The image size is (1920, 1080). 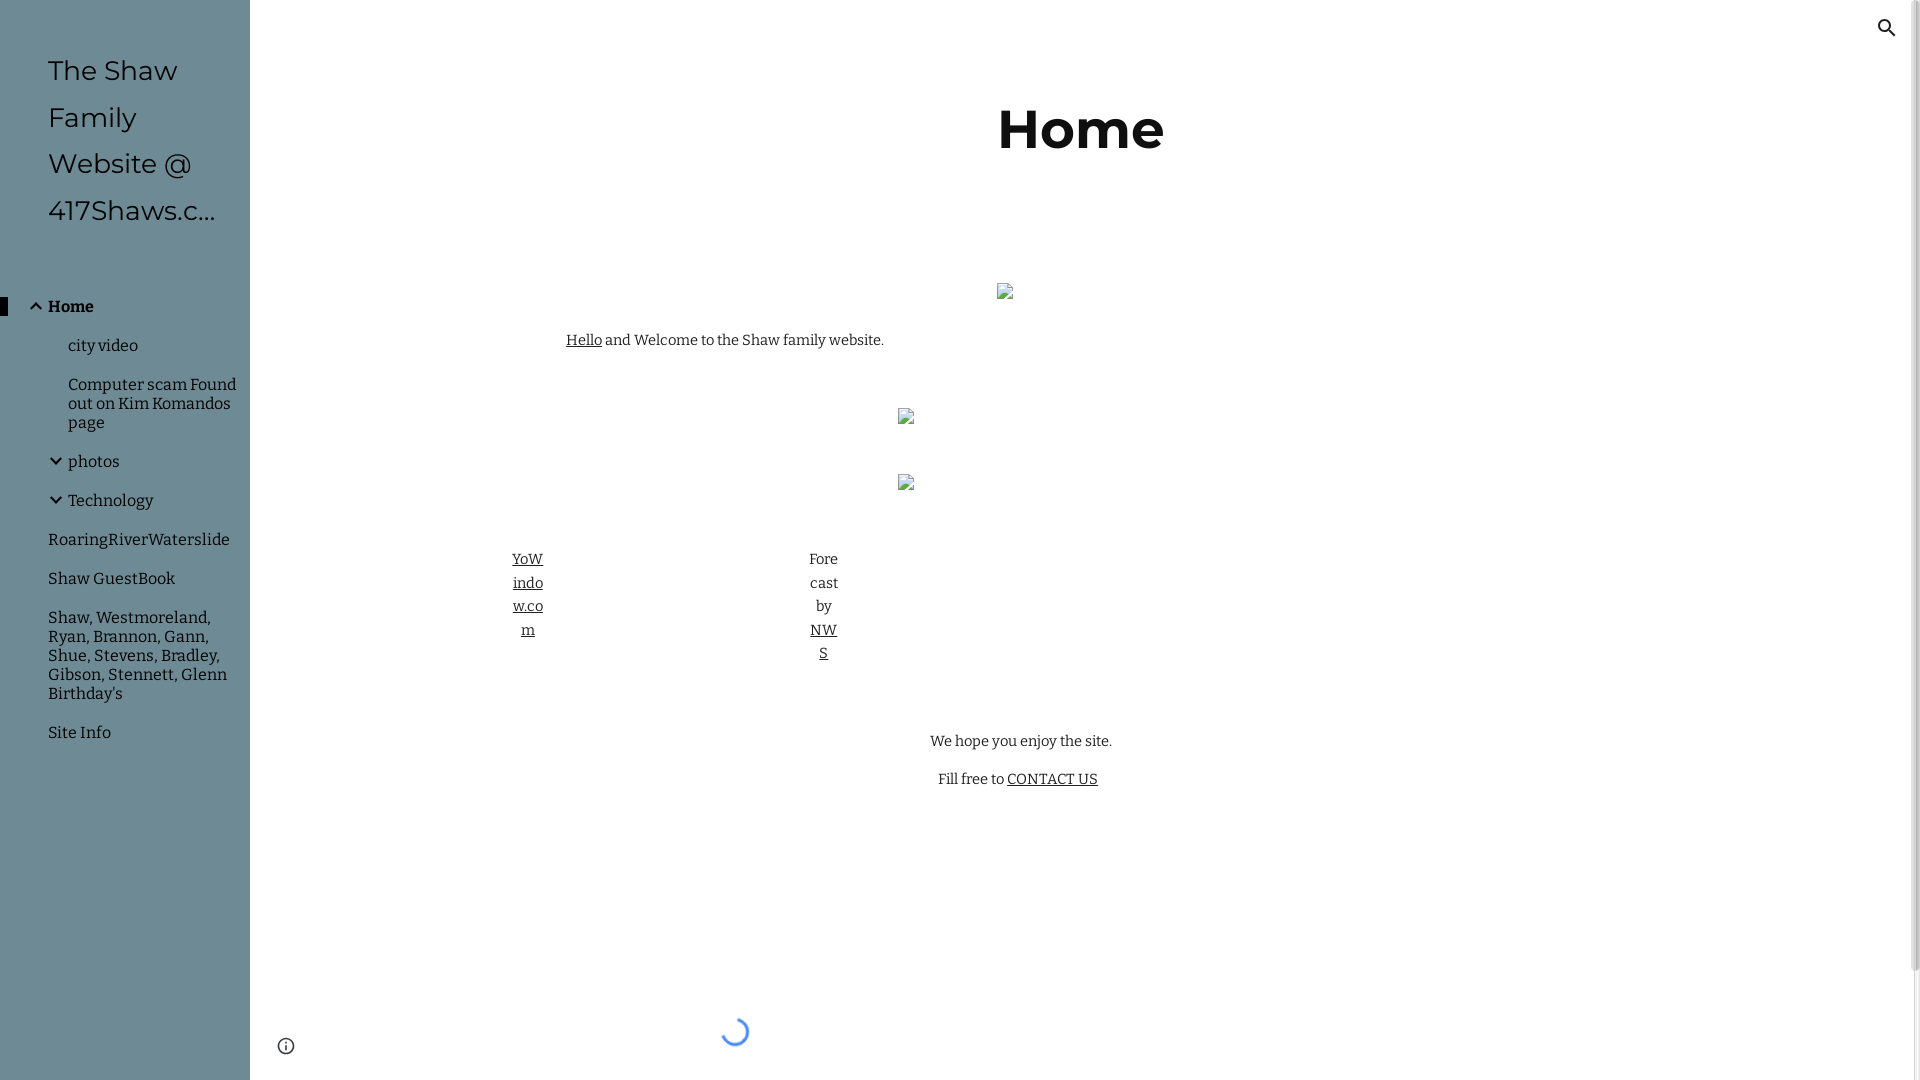 What do you see at coordinates (151, 346) in the screenshot?
I see `city video` at bounding box center [151, 346].